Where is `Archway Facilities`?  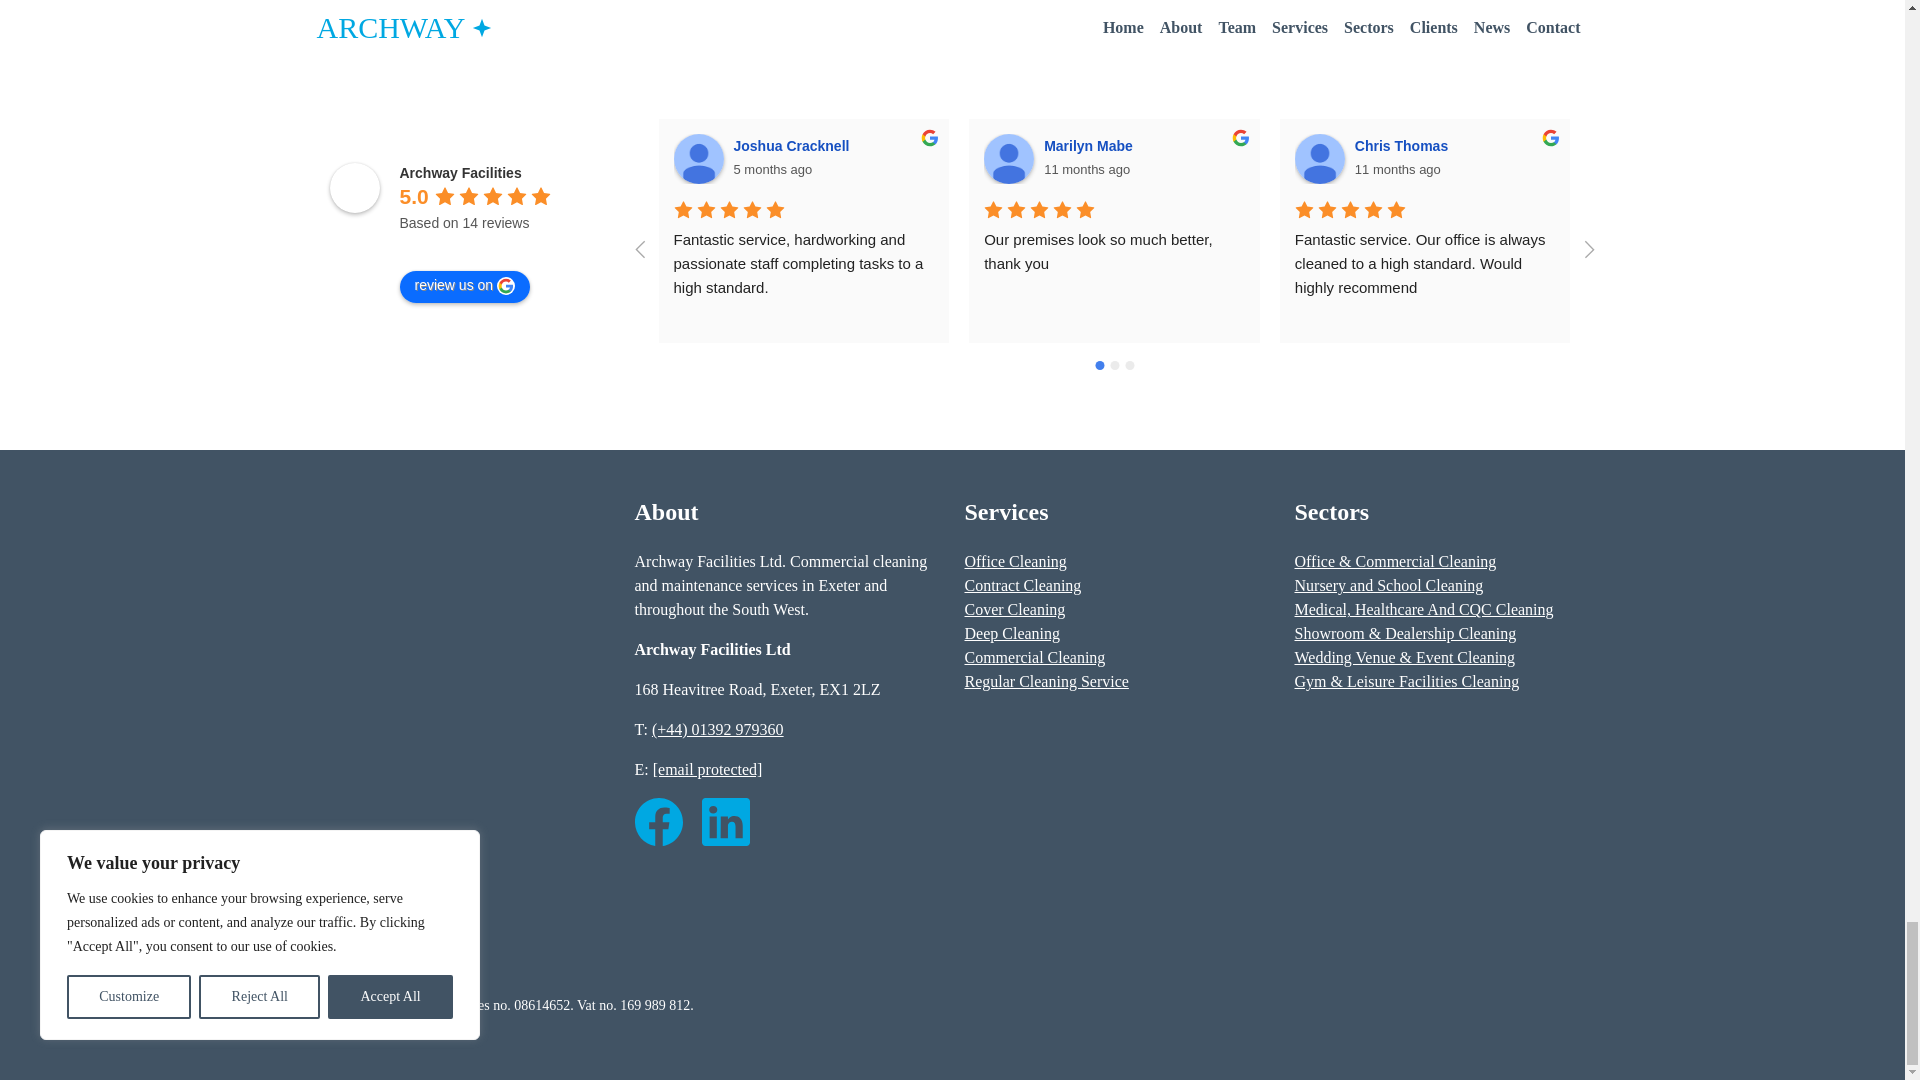 Archway Facilities is located at coordinates (355, 188).